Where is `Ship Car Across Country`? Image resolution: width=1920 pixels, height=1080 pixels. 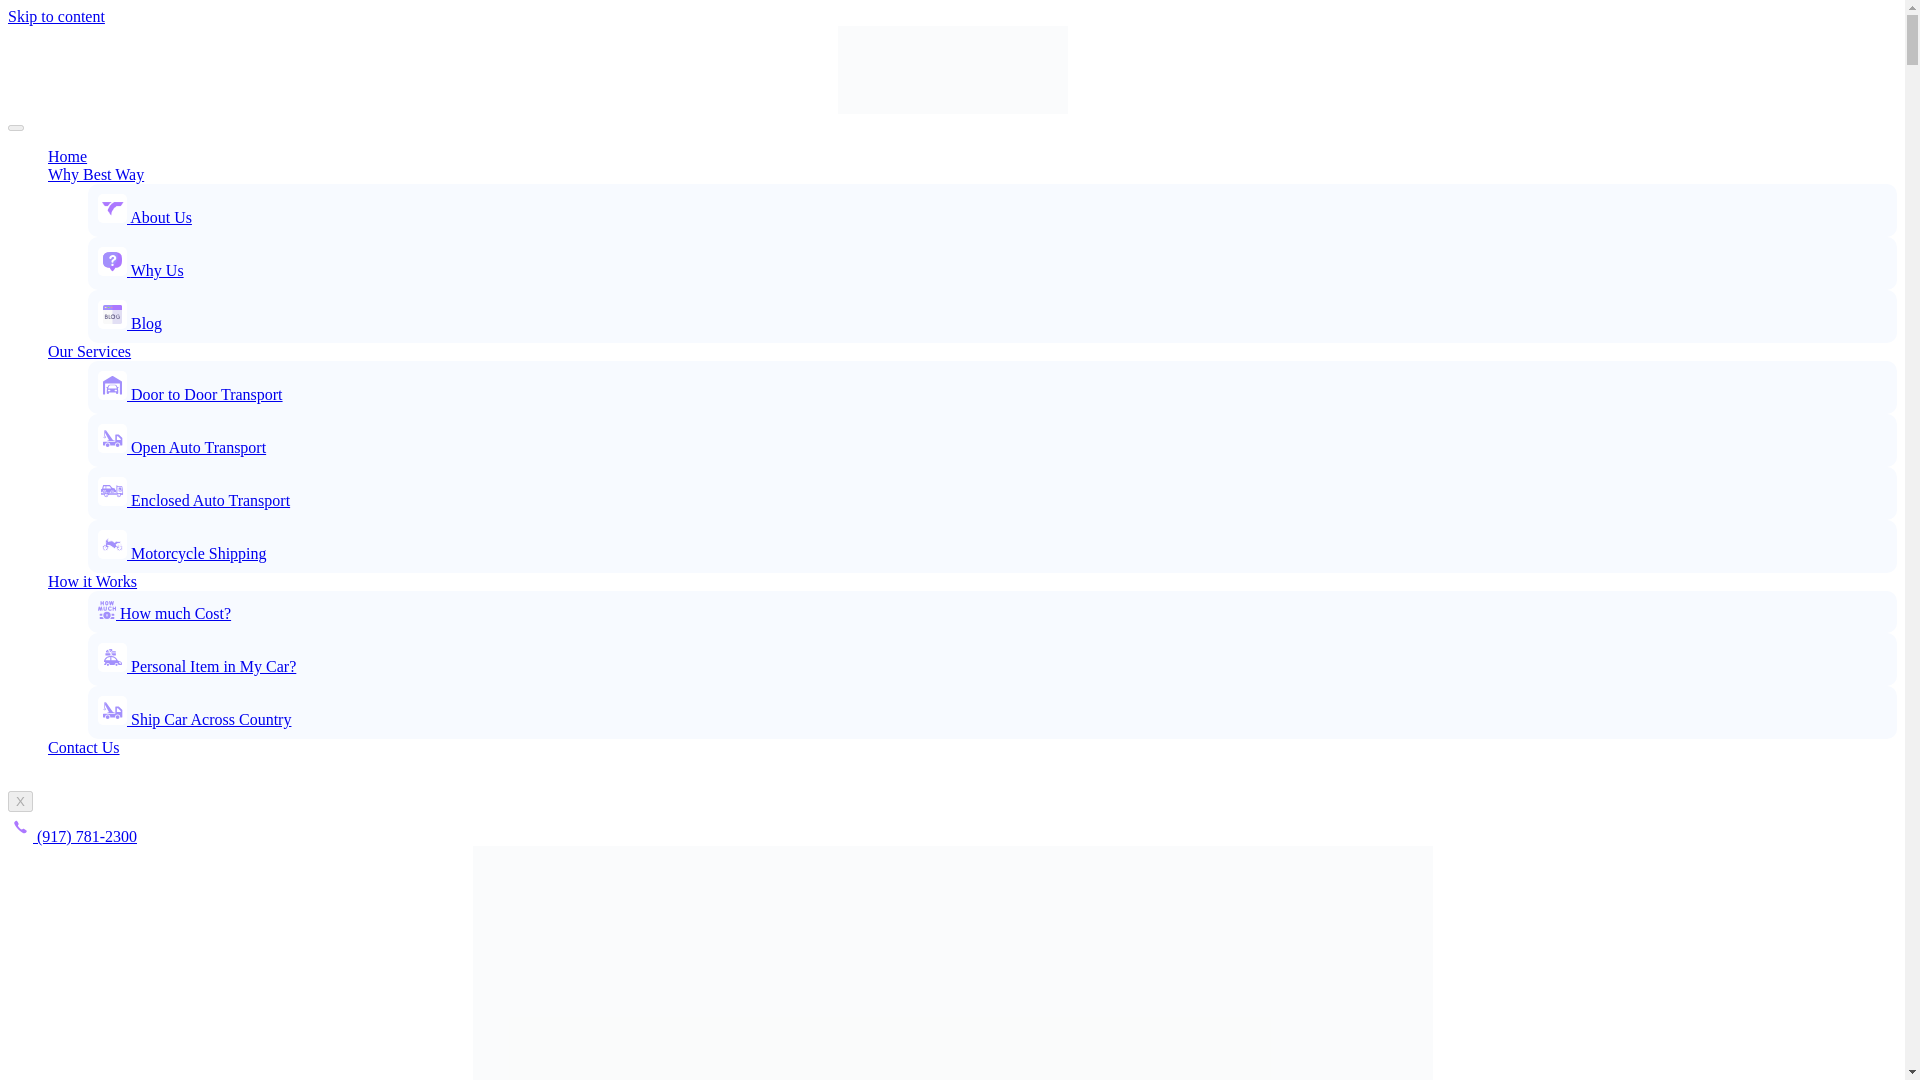 Ship Car Across Country is located at coordinates (194, 718).